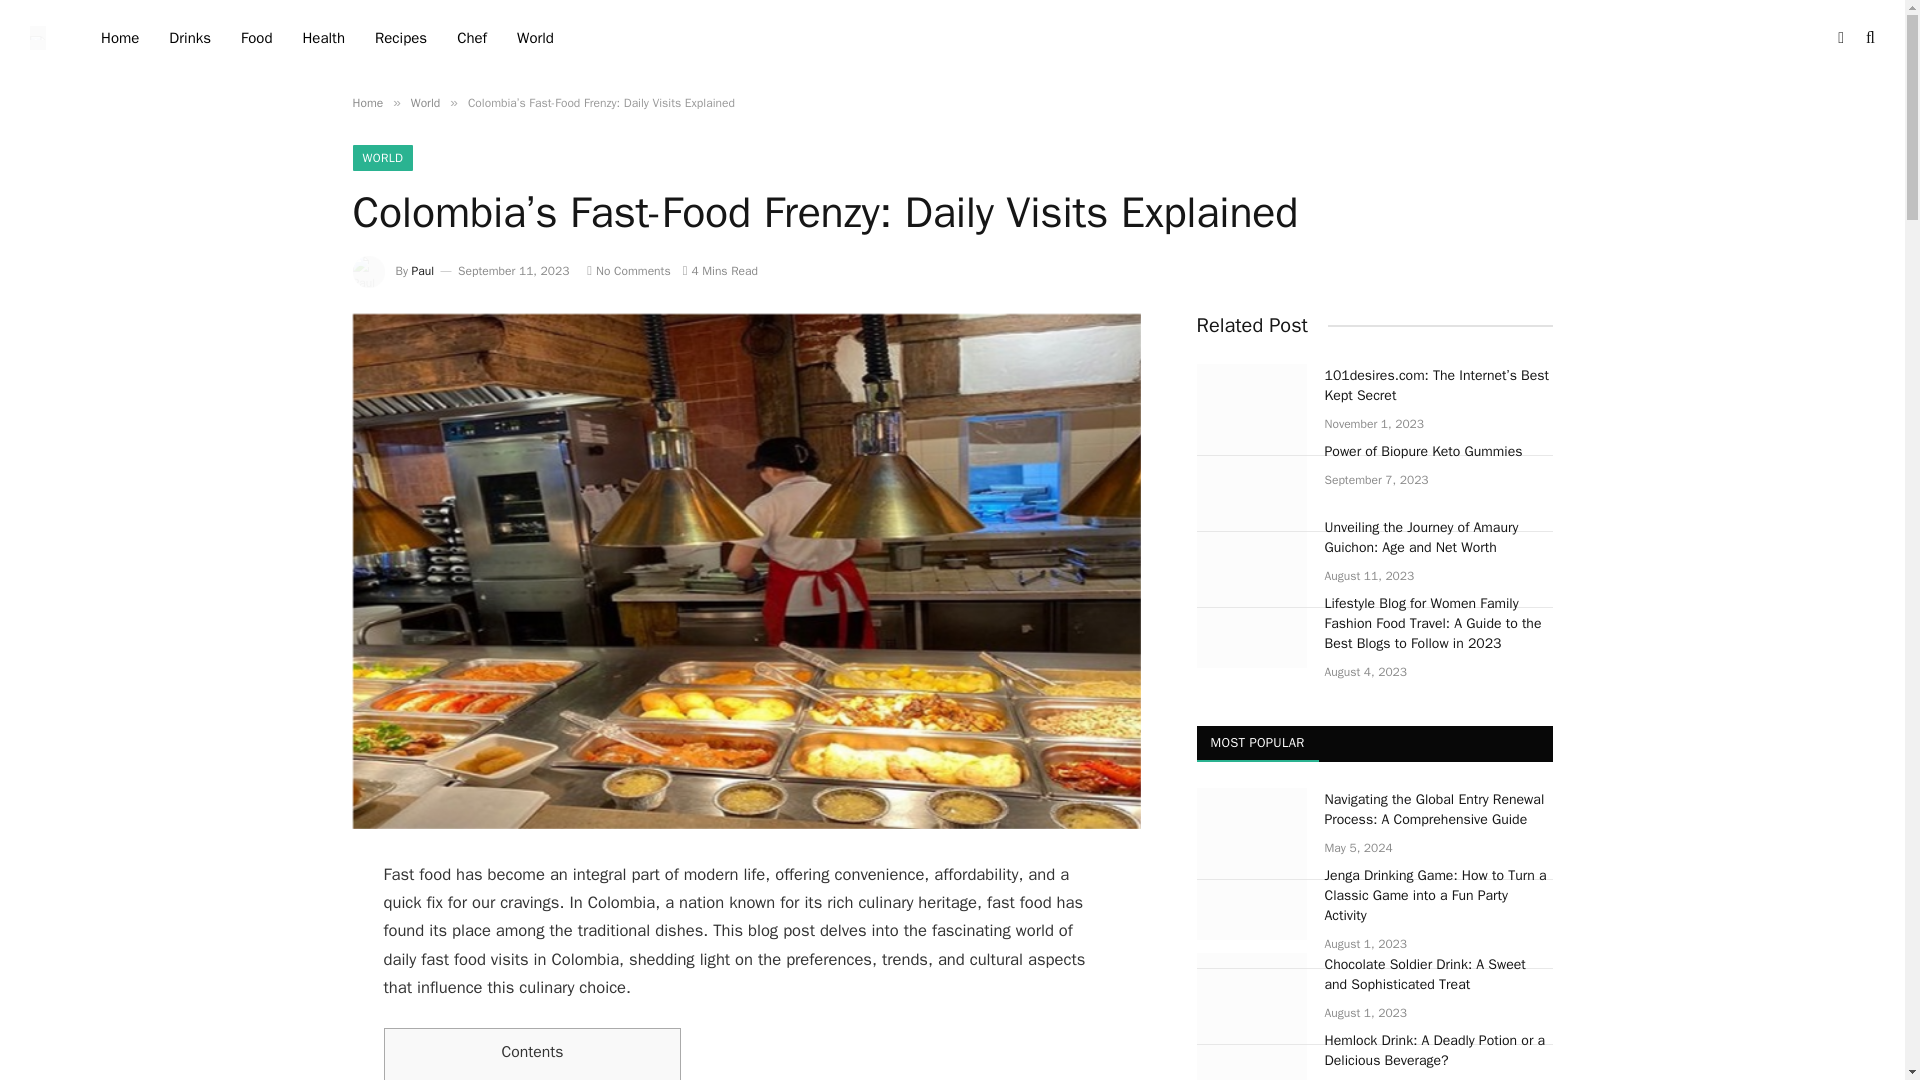 This screenshot has width=1920, height=1080. I want to click on WORLD, so click(382, 157).